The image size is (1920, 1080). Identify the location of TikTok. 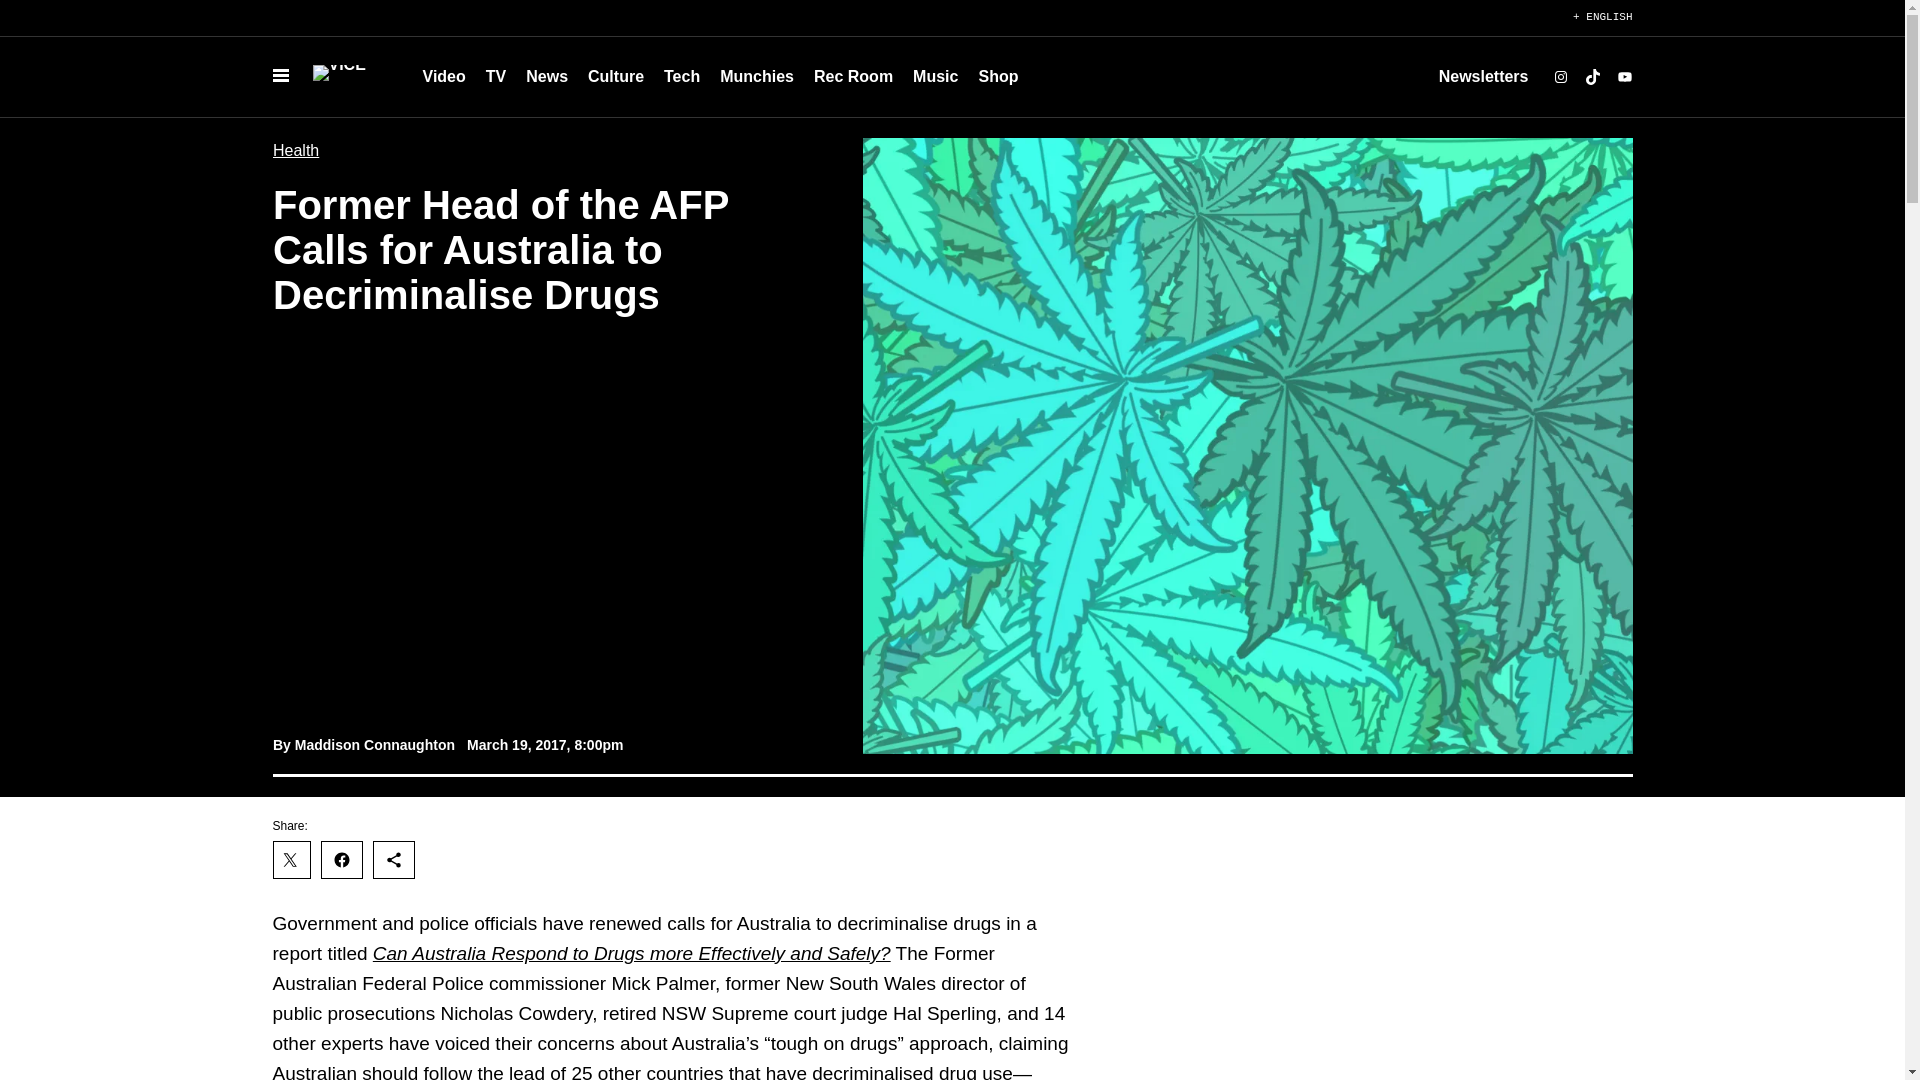
(1592, 77).